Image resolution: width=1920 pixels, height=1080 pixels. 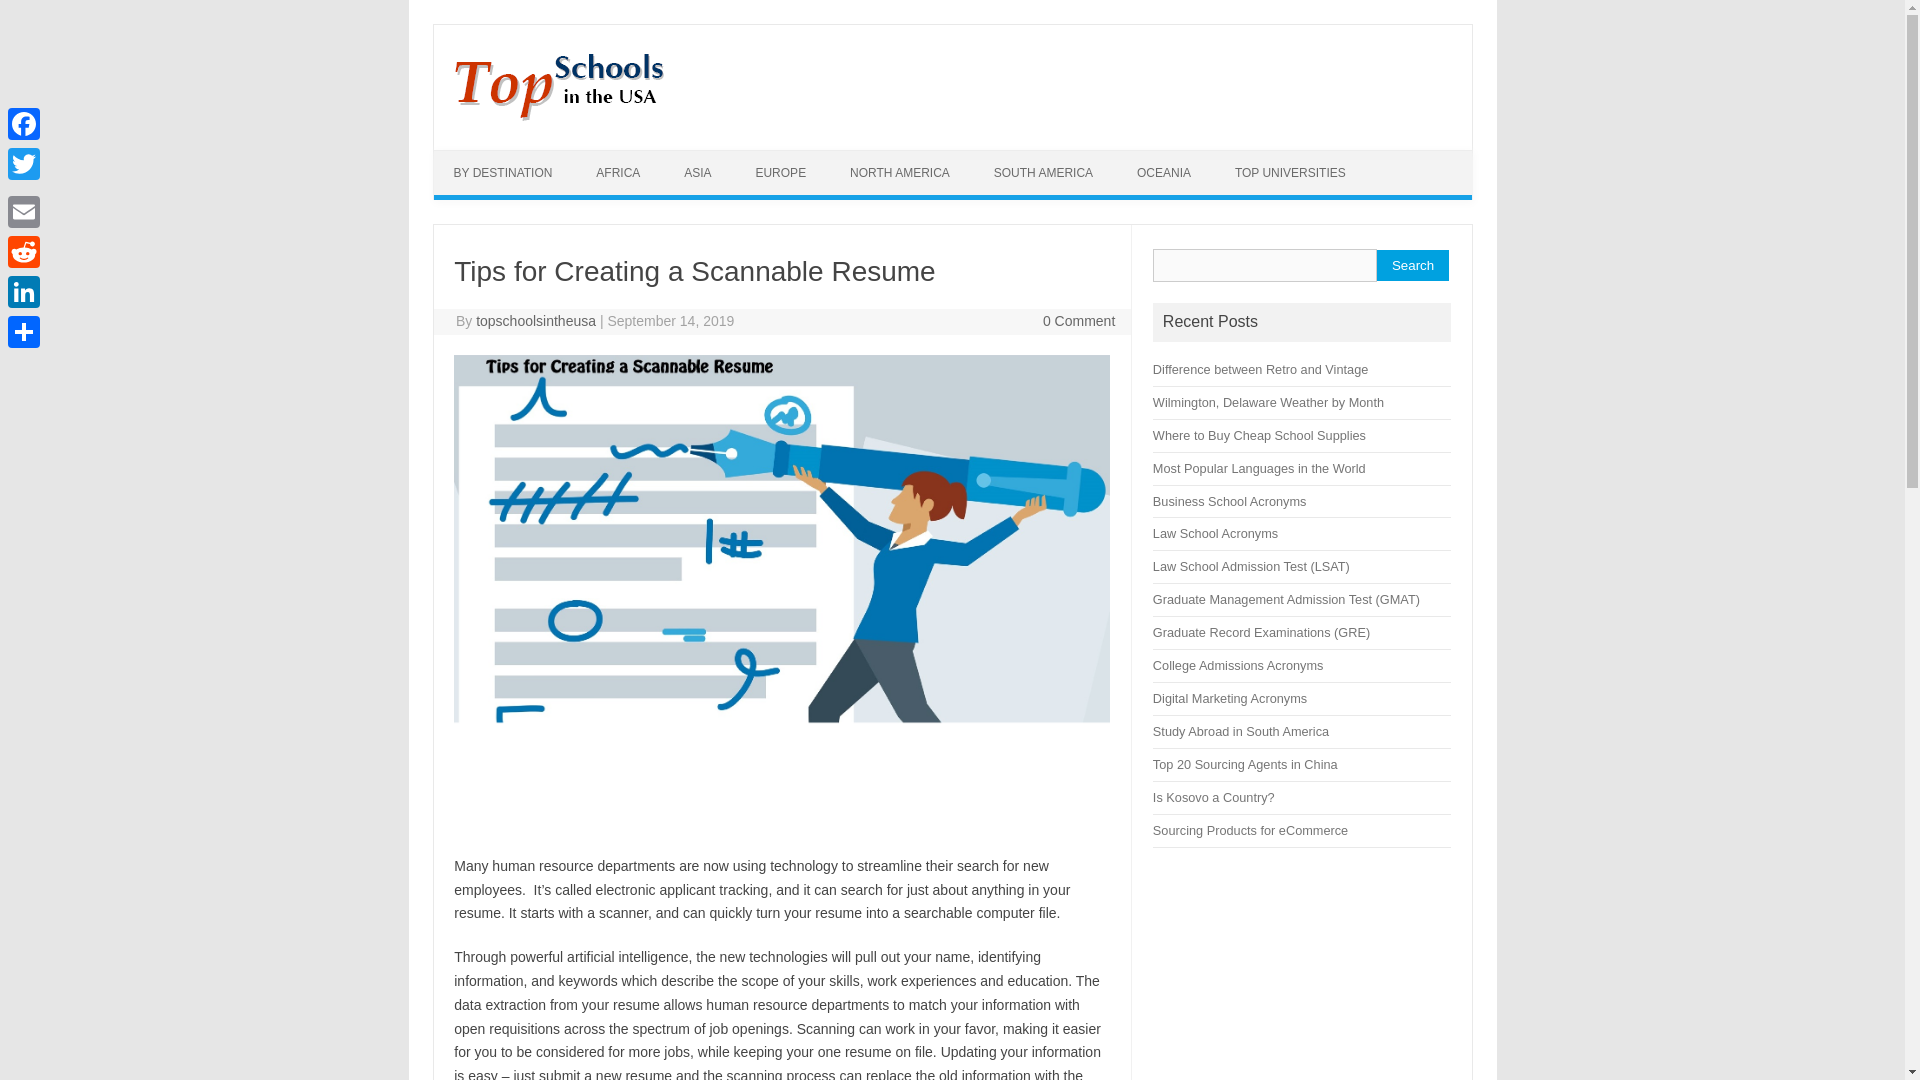 I want to click on Email, so click(x=24, y=212).